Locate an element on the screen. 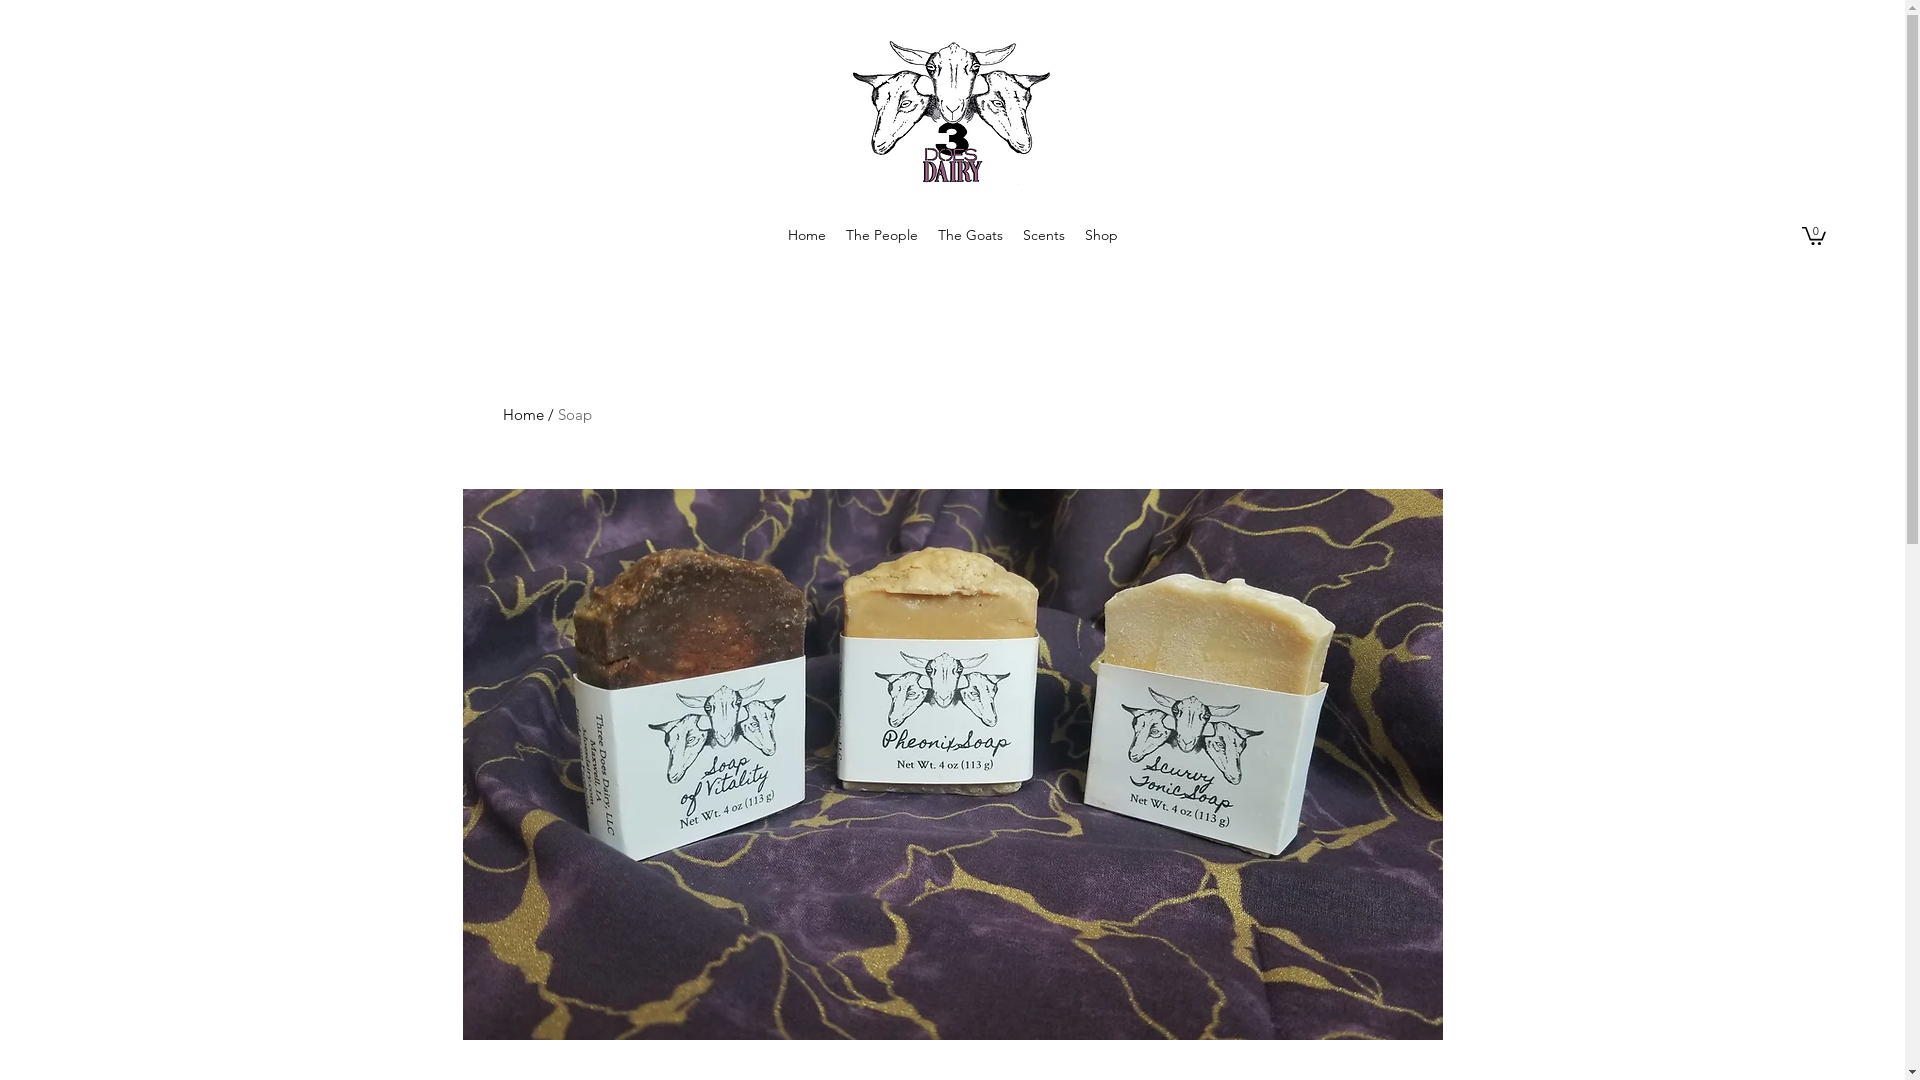 This screenshot has height=1080, width=1920. 0 is located at coordinates (1814, 235).